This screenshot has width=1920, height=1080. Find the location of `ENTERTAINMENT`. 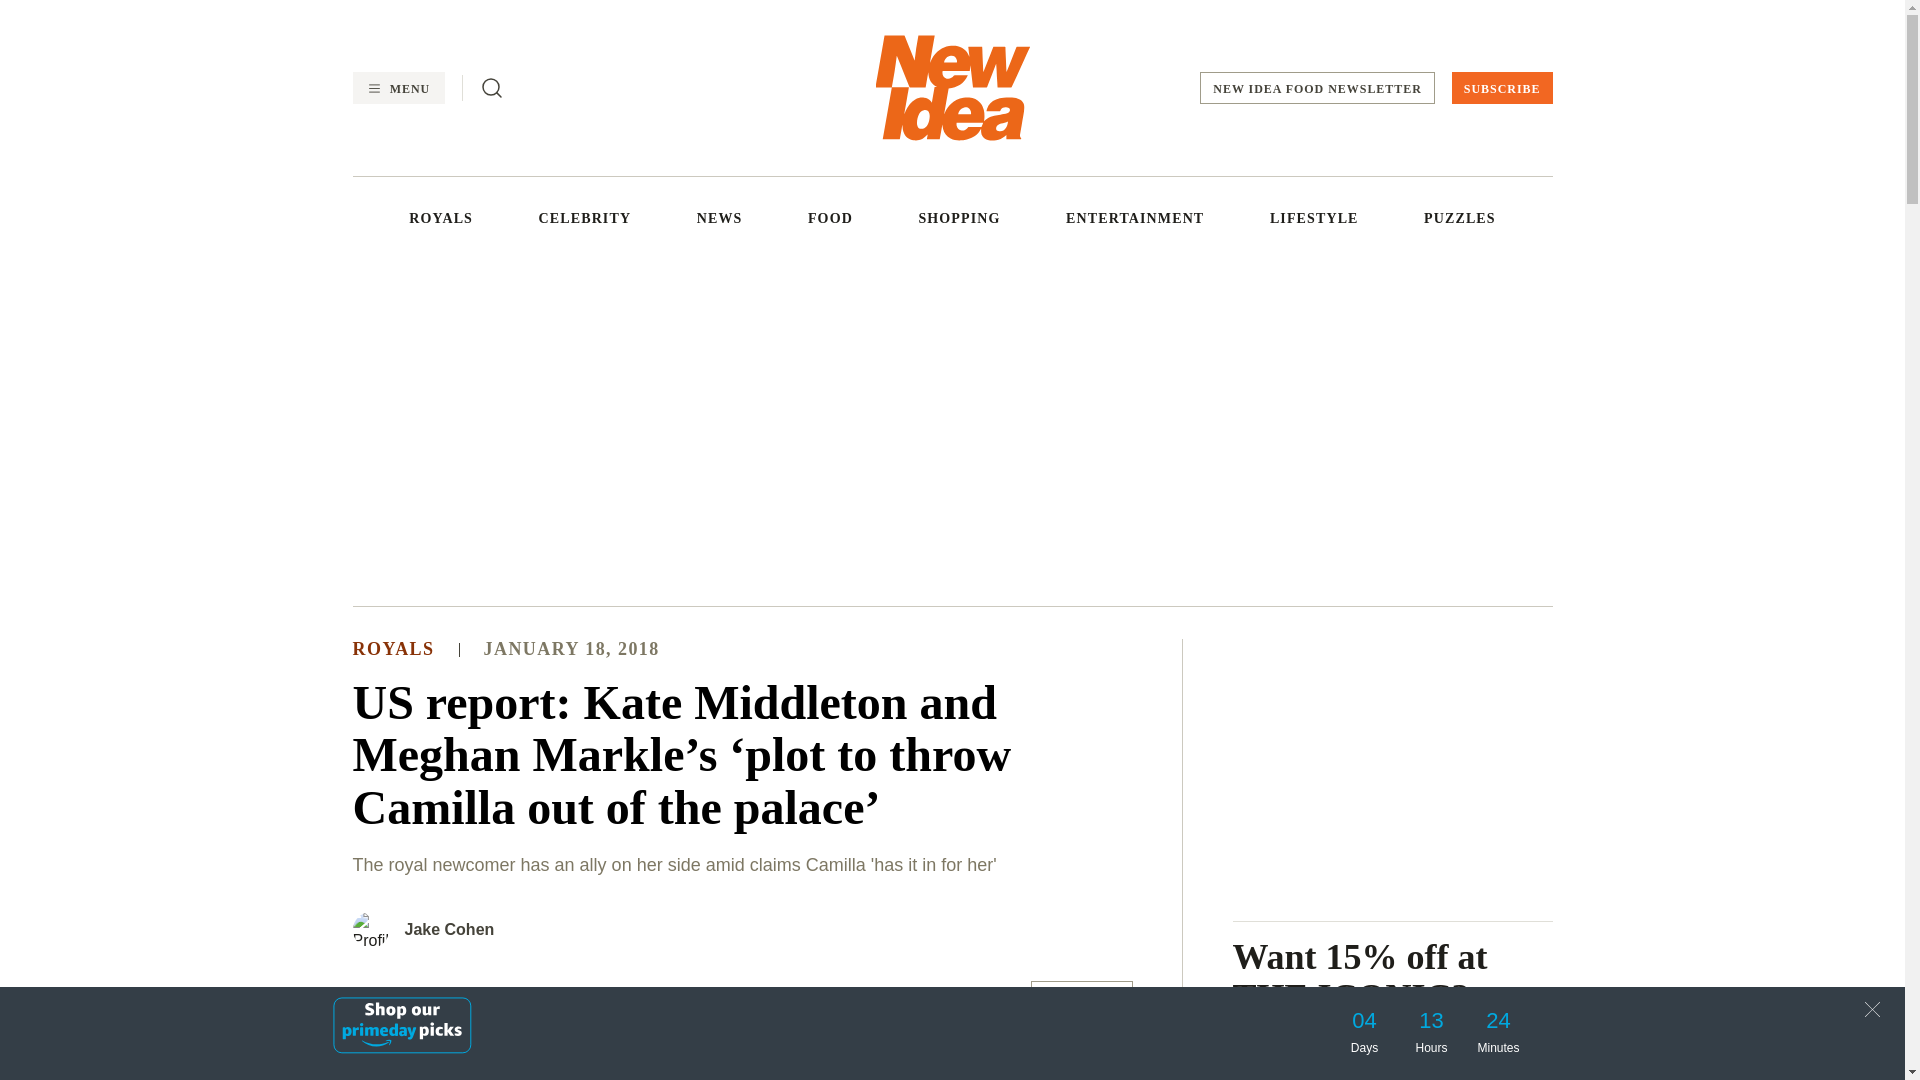

ENTERTAINMENT is located at coordinates (1134, 218).